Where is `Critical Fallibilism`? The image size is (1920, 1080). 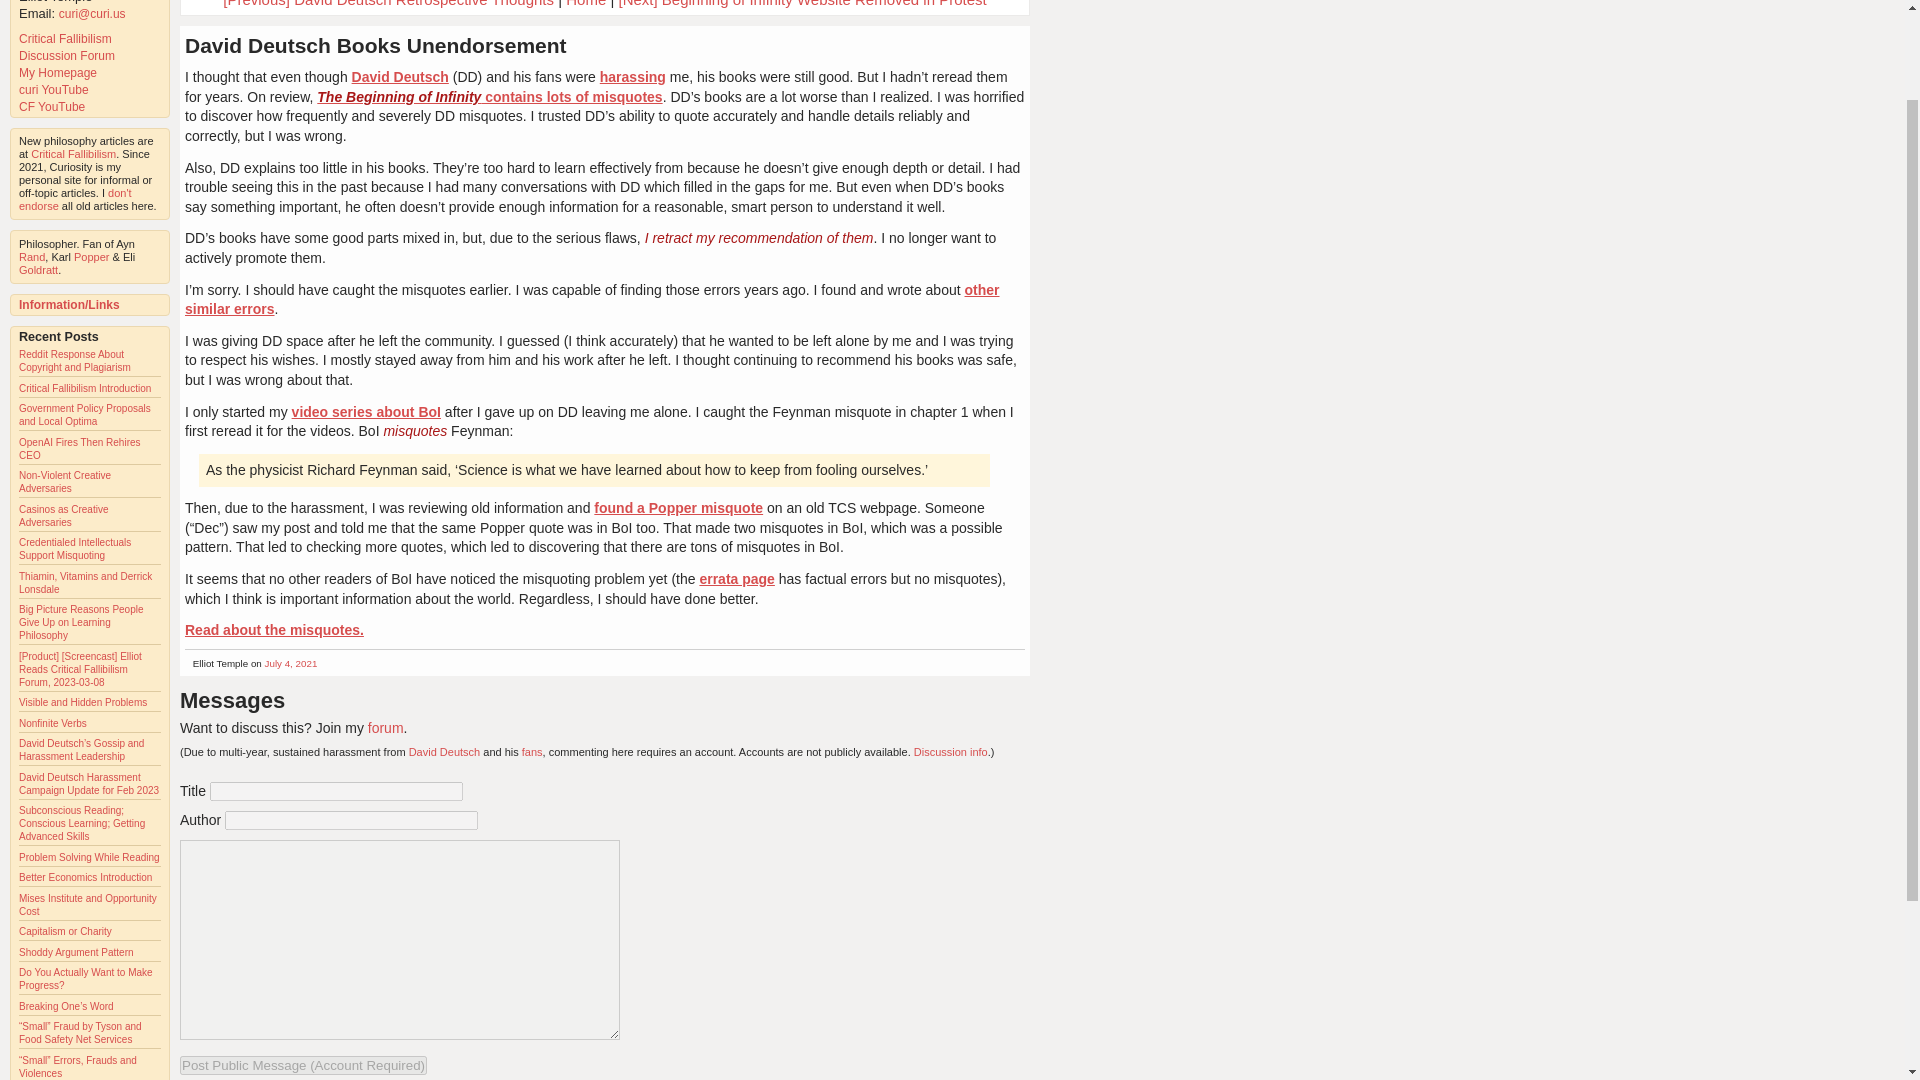
Critical Fallibilism is located at coordinates (65, 39).